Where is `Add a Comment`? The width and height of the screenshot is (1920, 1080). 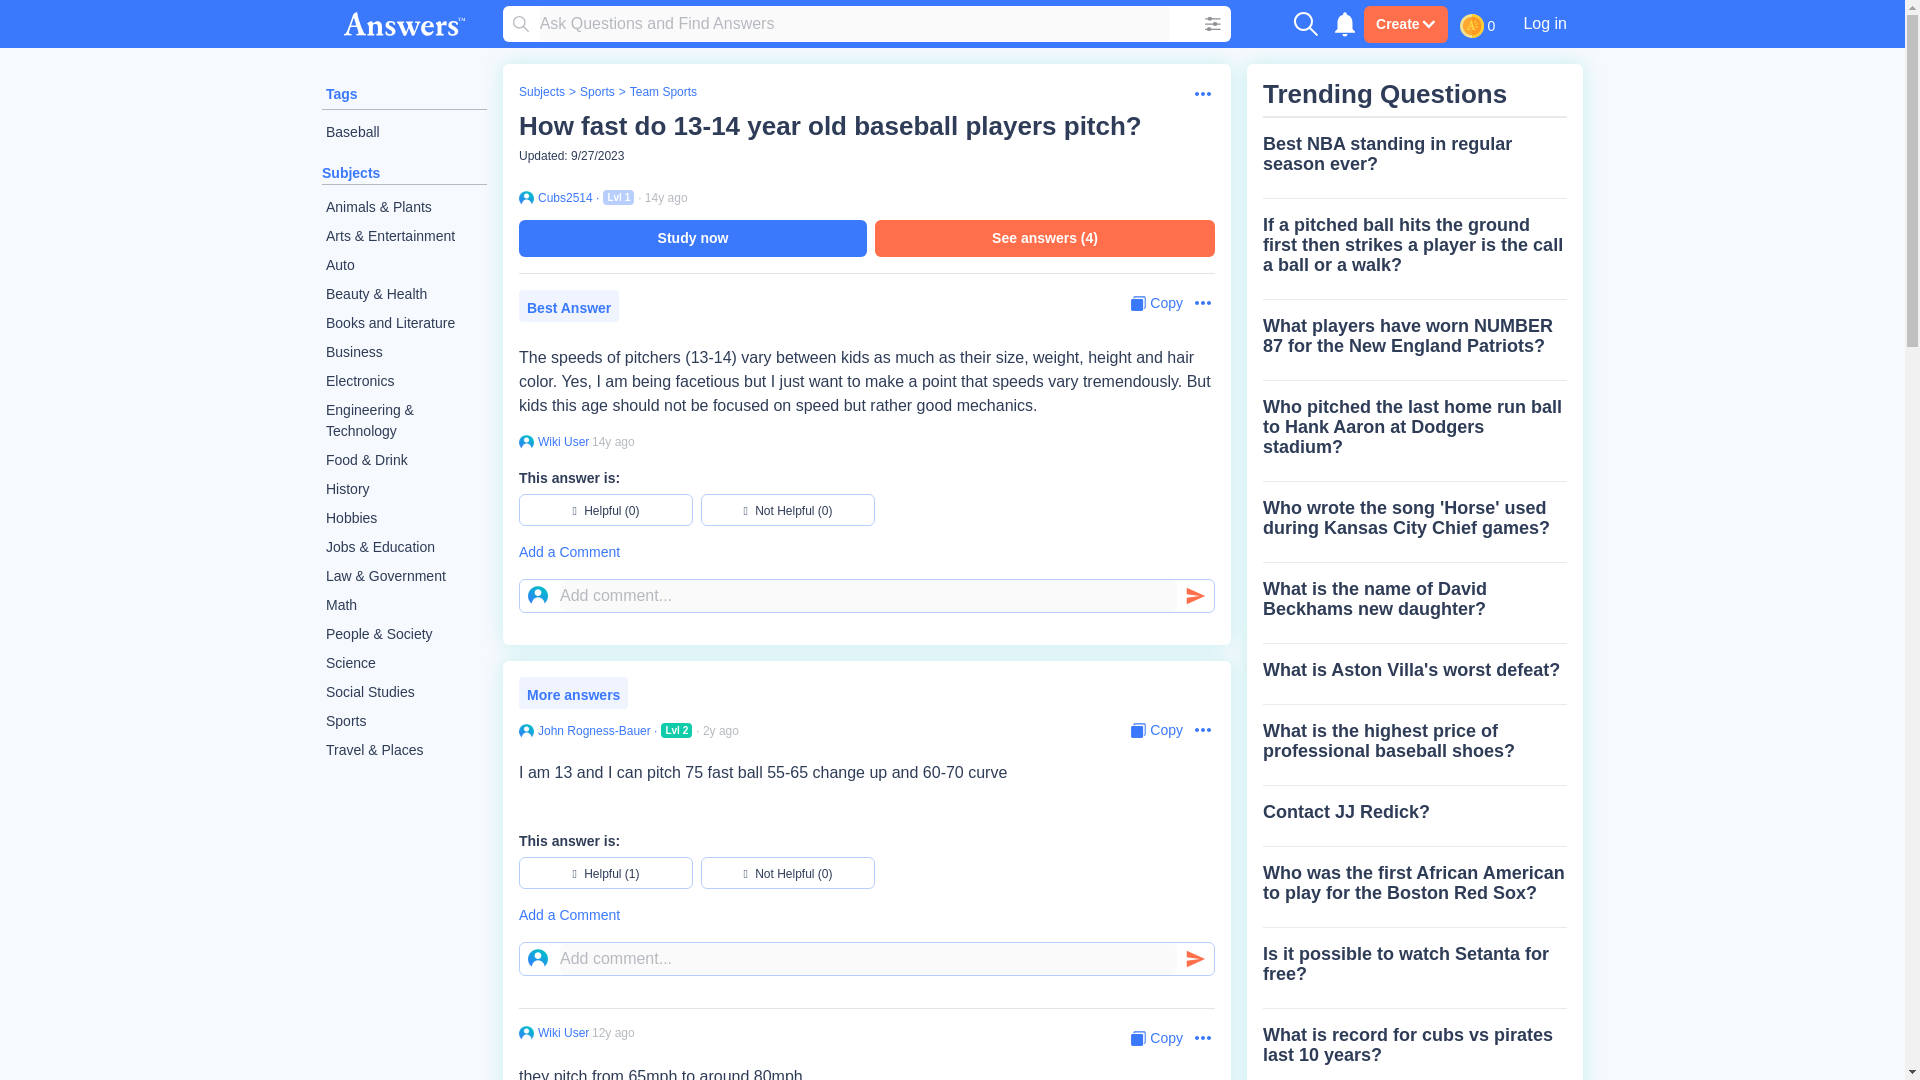
Add a Comment is located at coordinates (866, 552).